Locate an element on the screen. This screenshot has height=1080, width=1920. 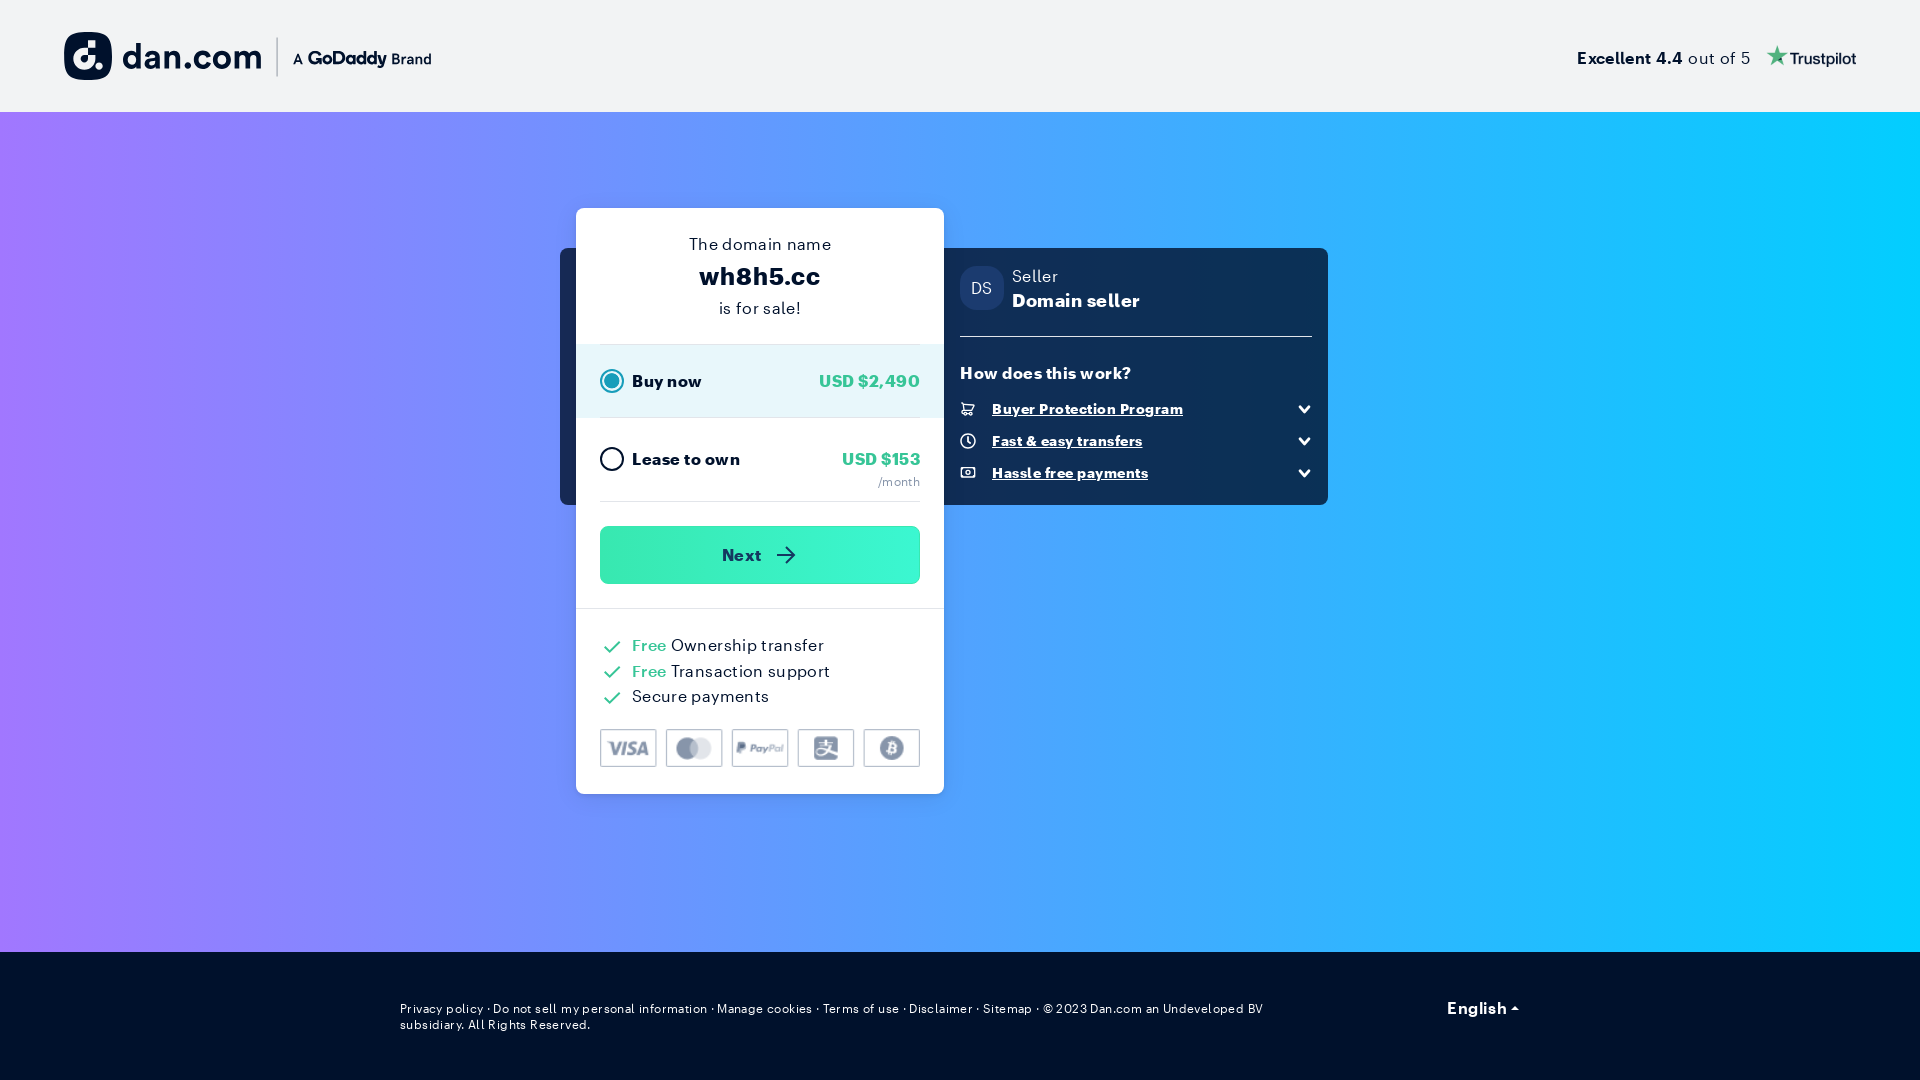
Excellent 4.4 out of 5 is located at coordinates (1716, 56).